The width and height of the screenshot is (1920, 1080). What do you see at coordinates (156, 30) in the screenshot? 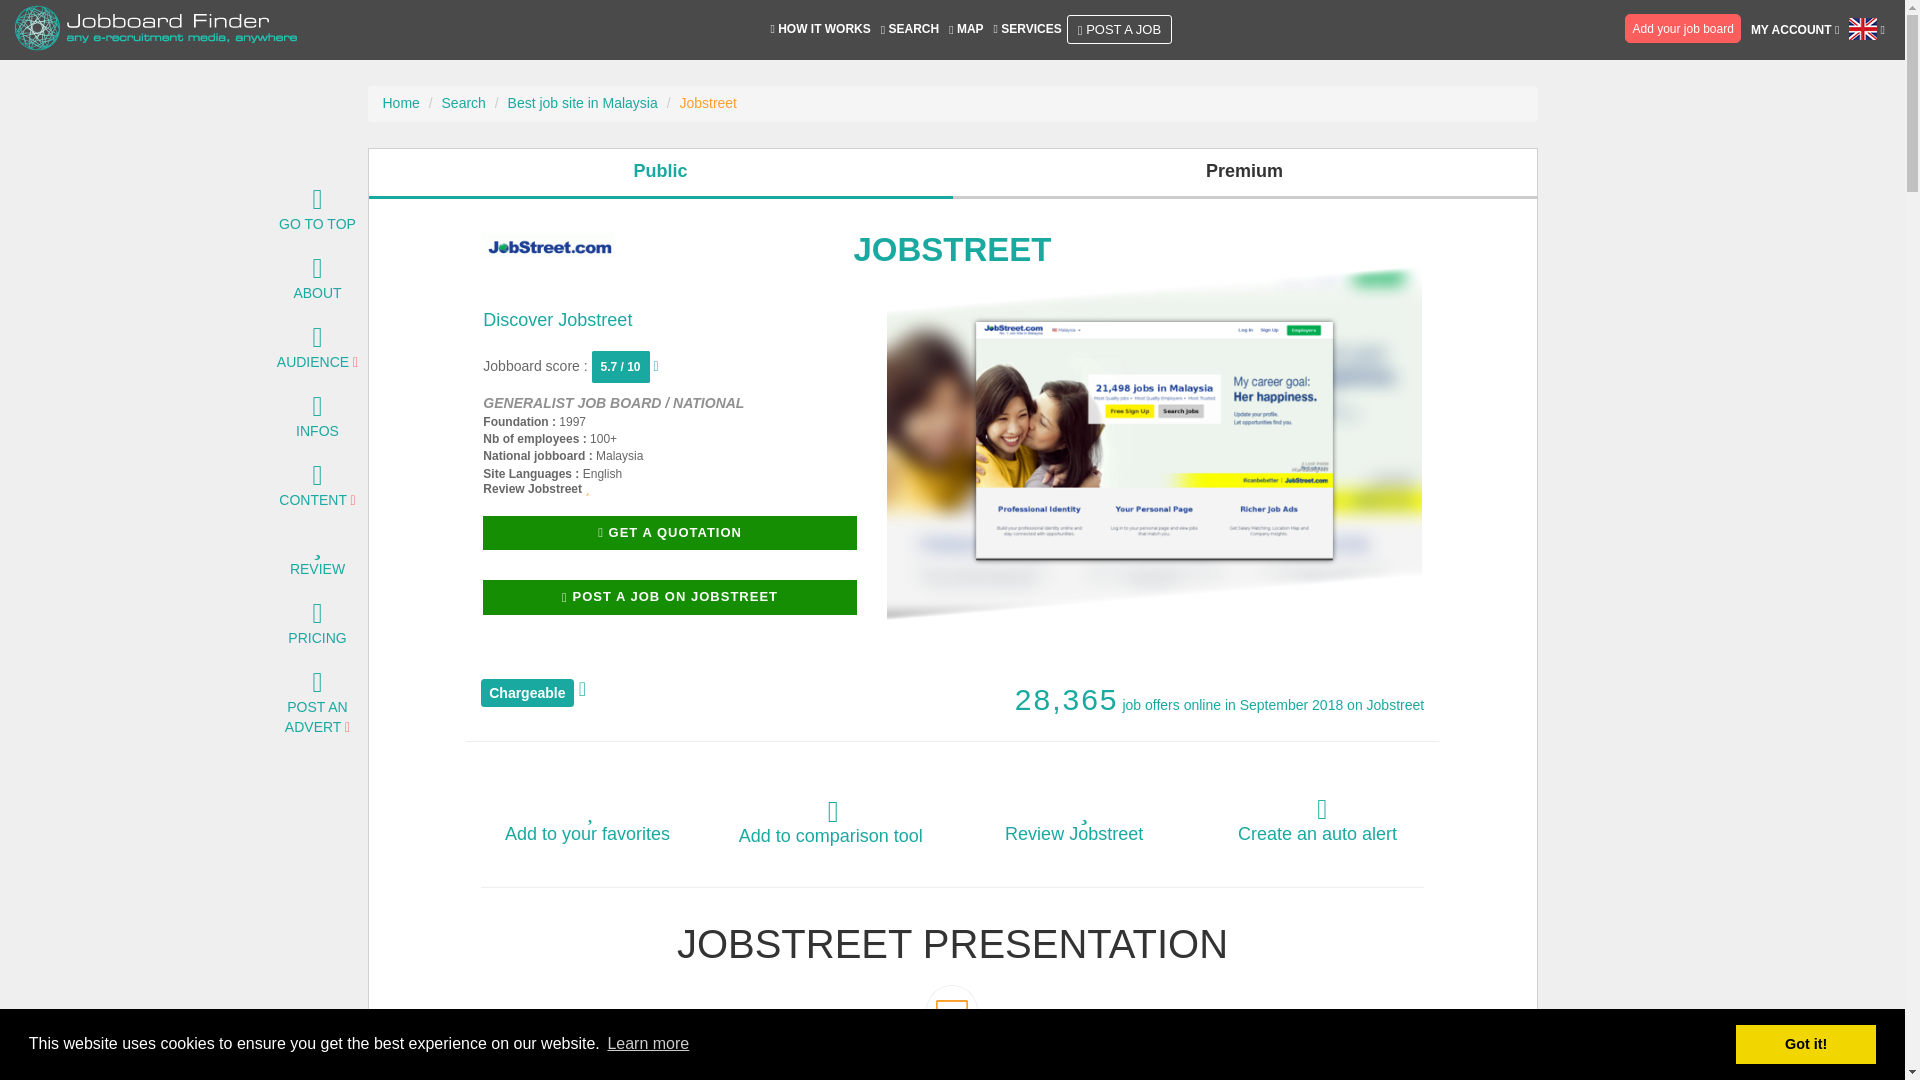
I see `JobboardFinder - Go back to the homepage` at bounding box center [156, 30].